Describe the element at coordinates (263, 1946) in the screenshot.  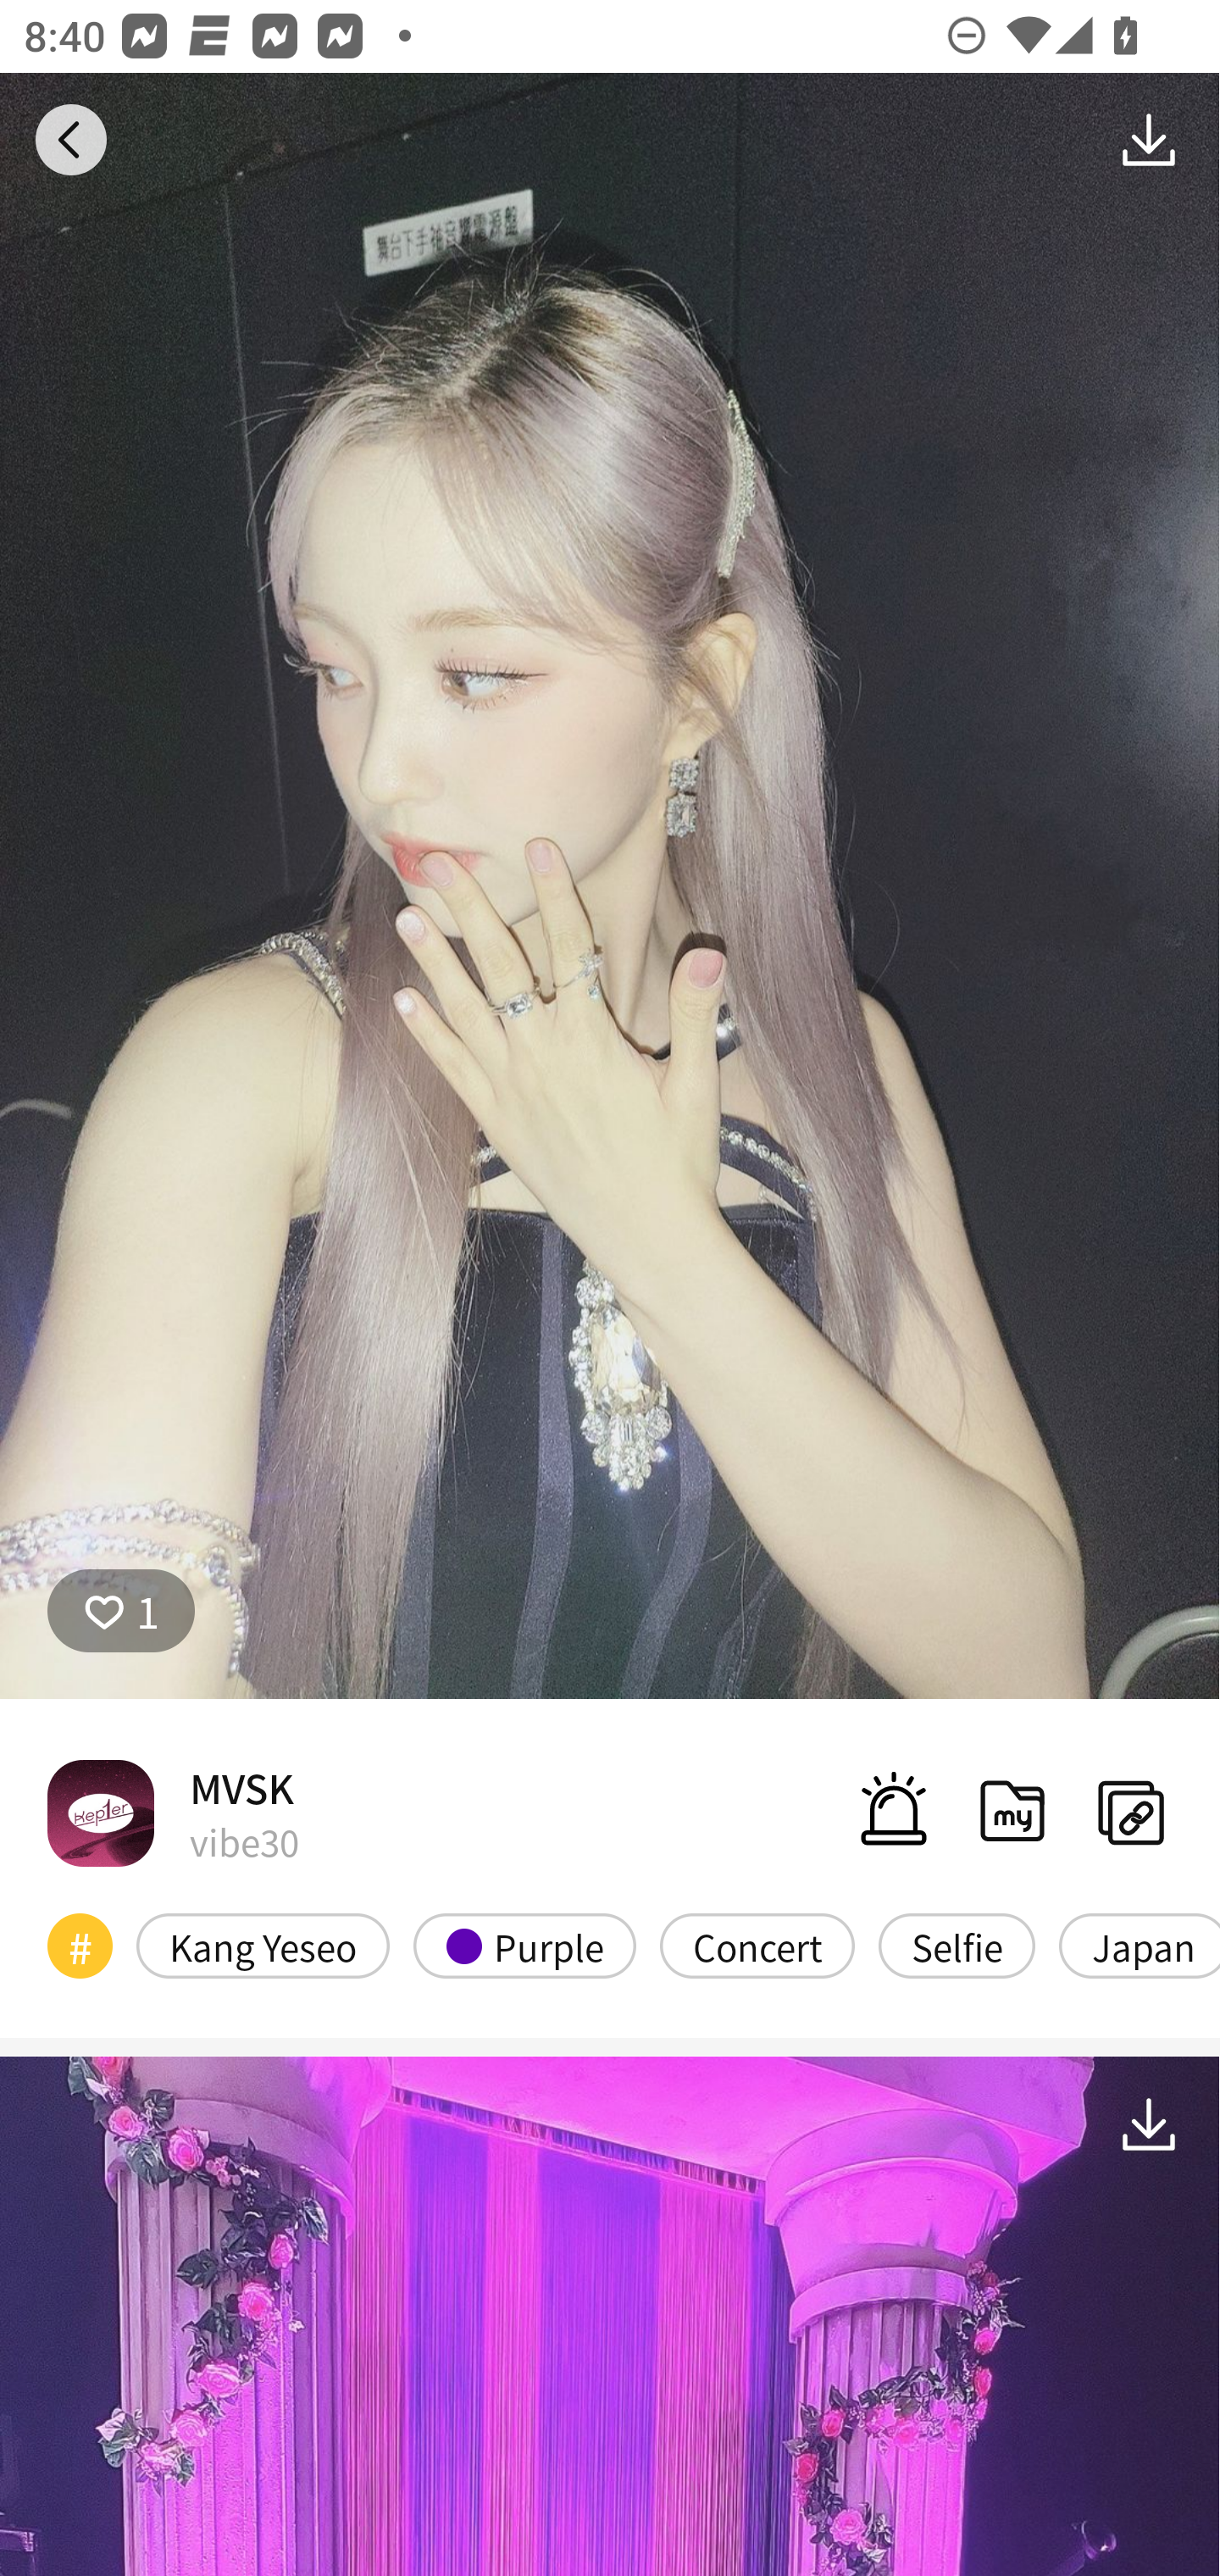
I see `Kang Yeseo` at that location.